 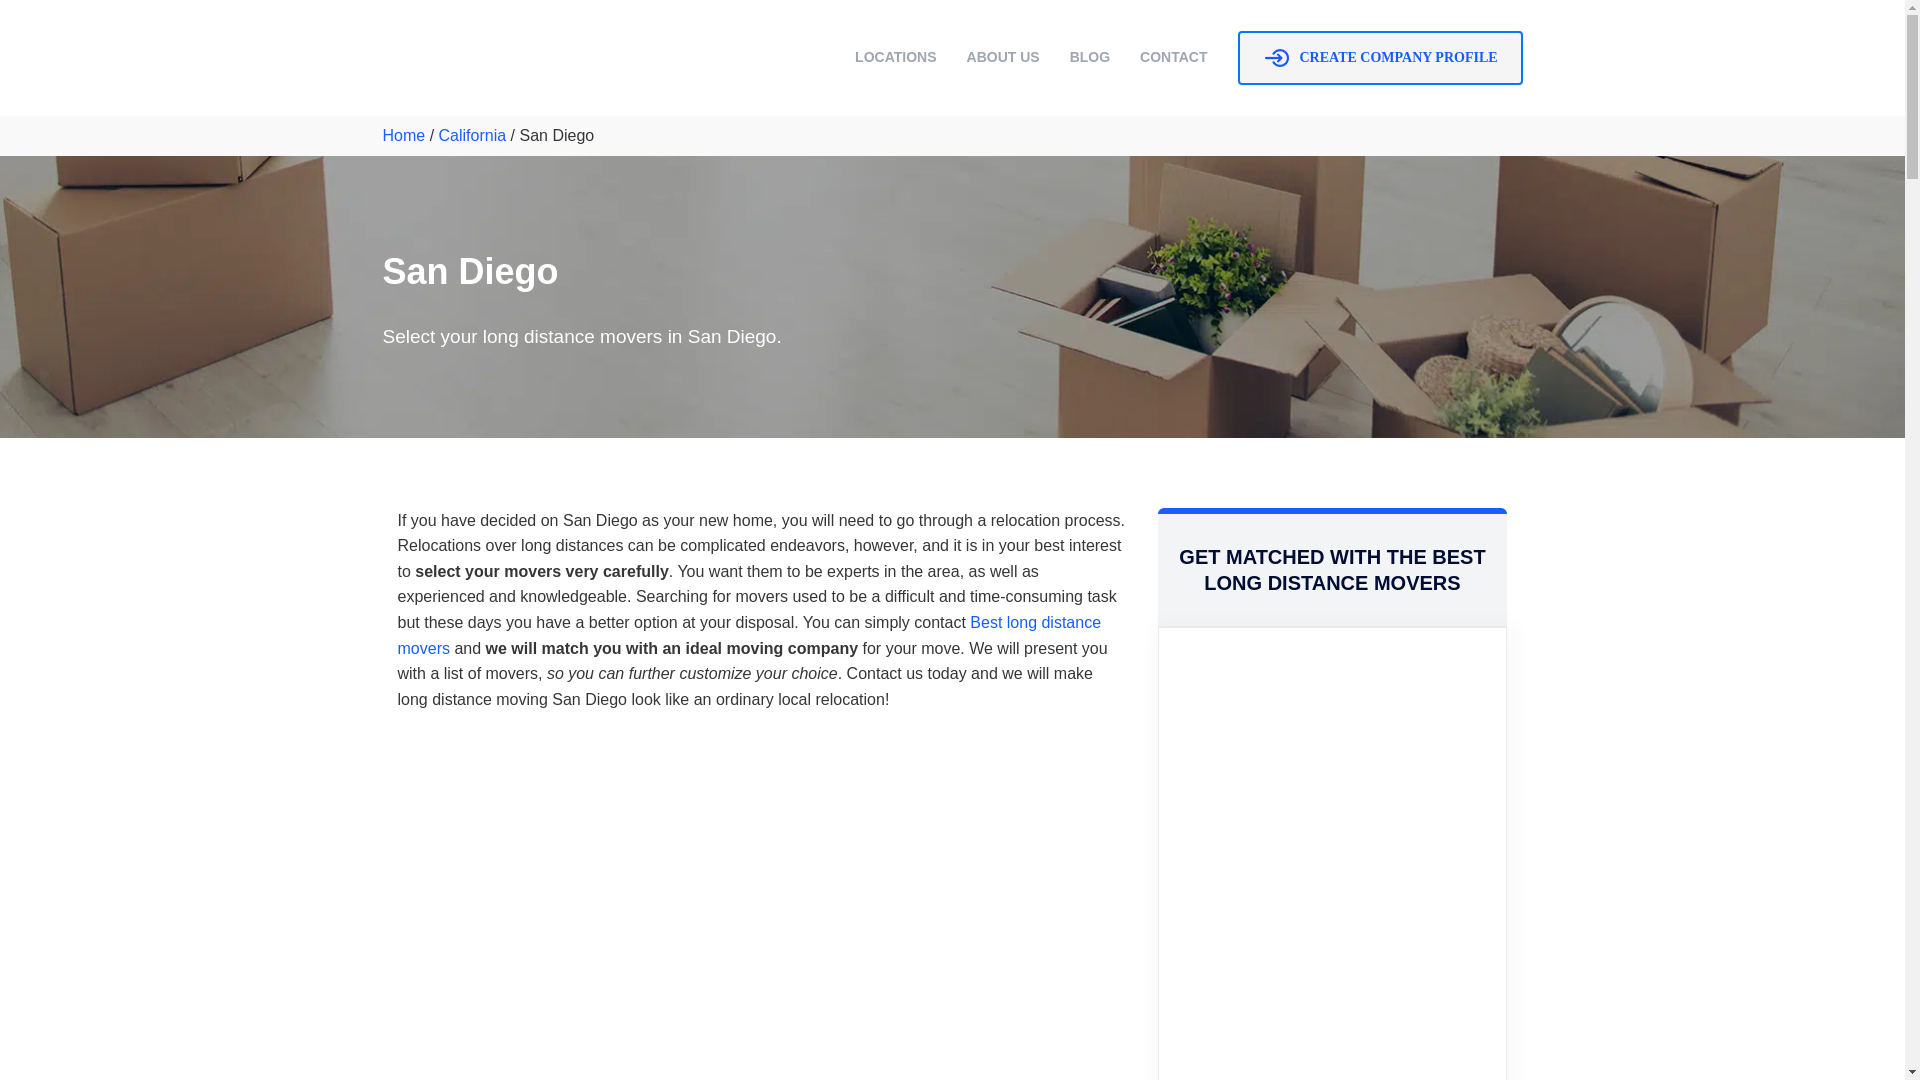 What do you see at coordinates (1174, 56) in the screenshot?
I see `CONTACT` at bounding box center [1174, 56].